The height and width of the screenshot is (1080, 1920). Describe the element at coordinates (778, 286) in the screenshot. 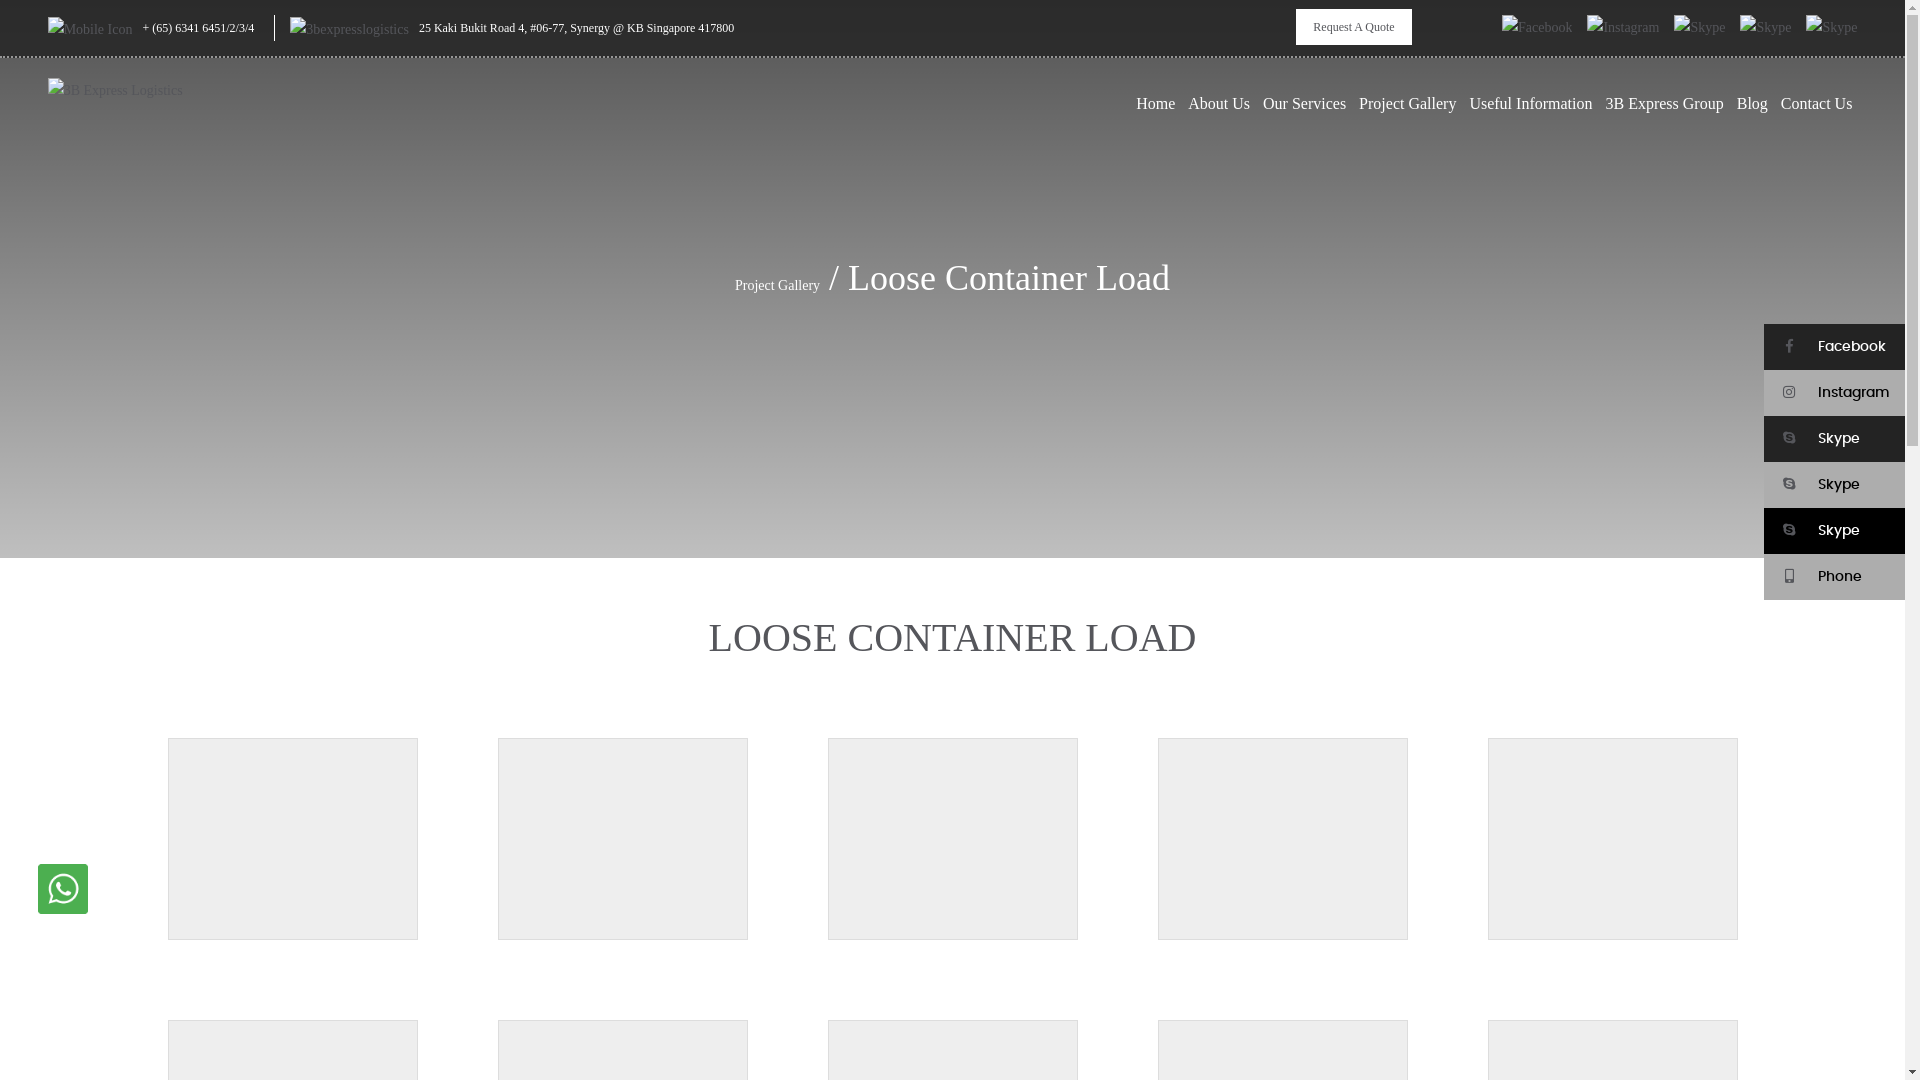

I see `Project Gallery` at that location.